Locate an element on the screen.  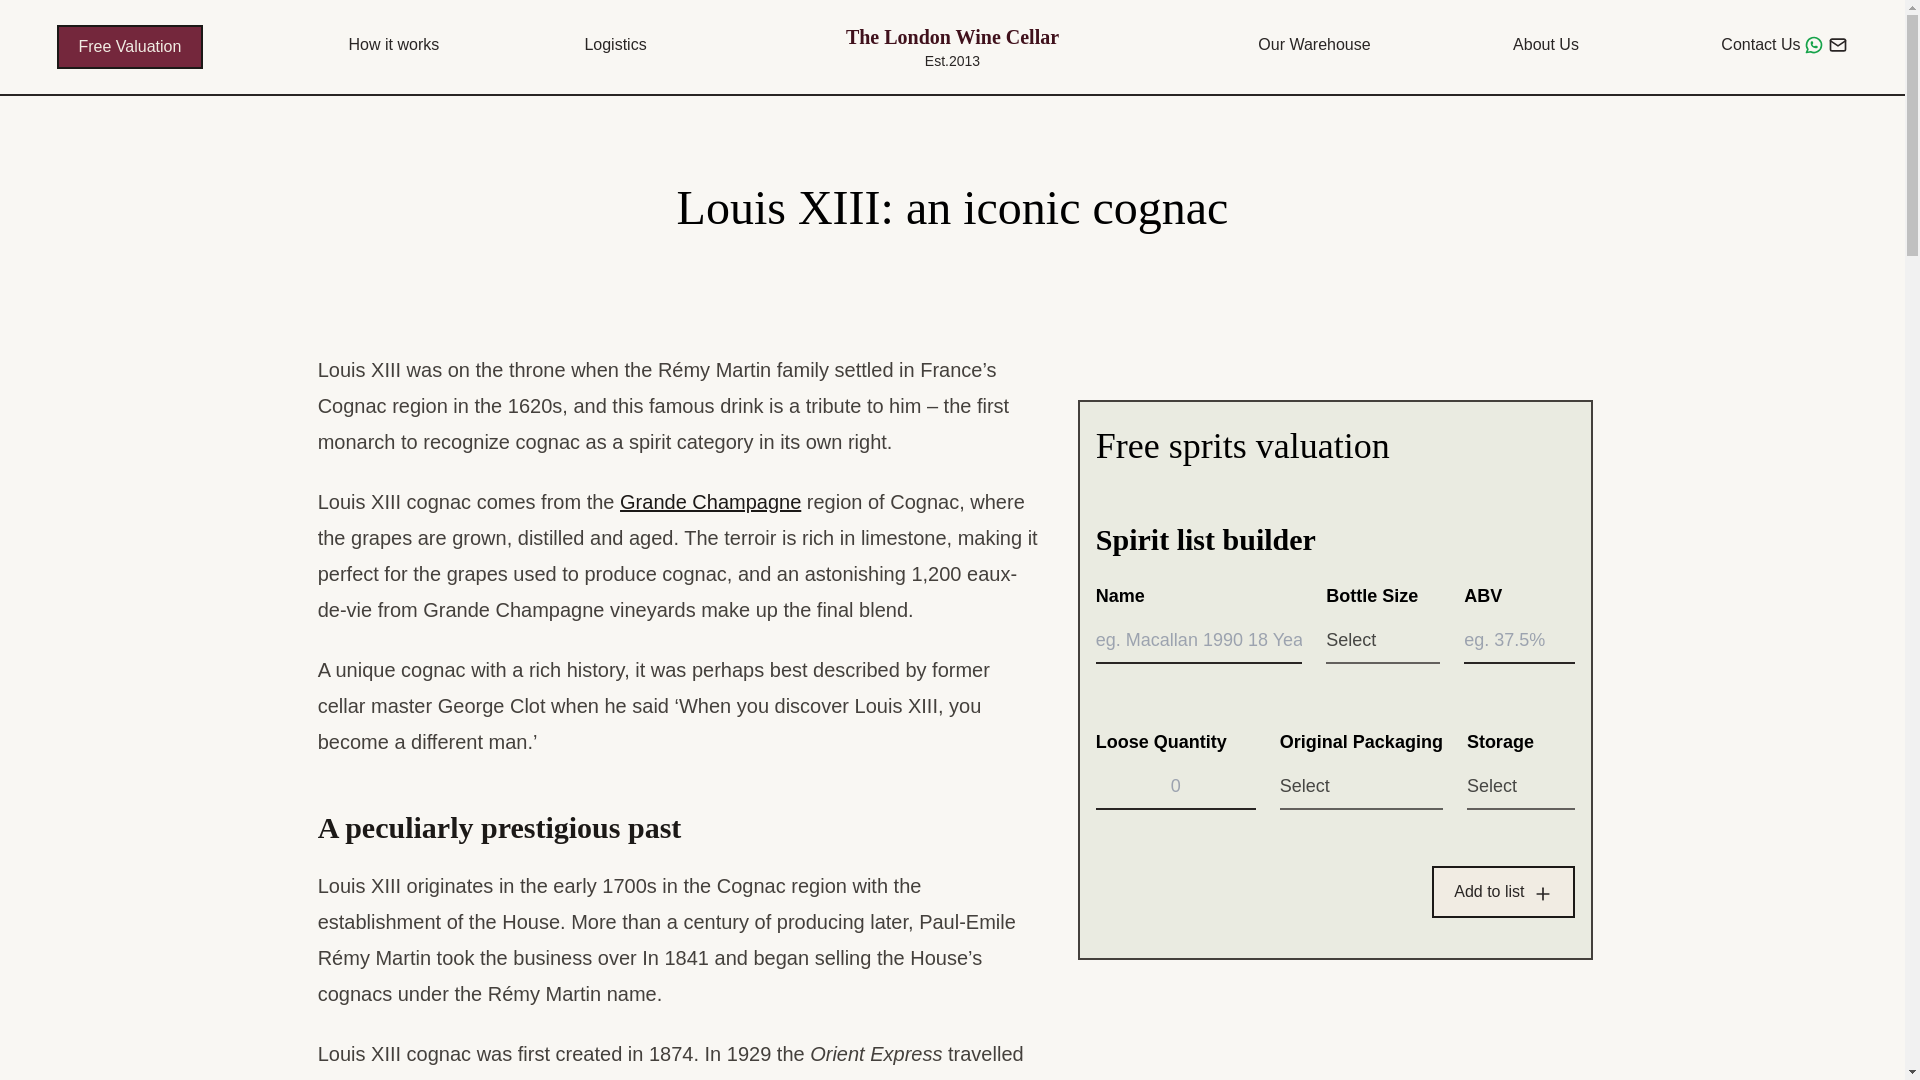
Grande Champagne is located at coordinates (710, 502).